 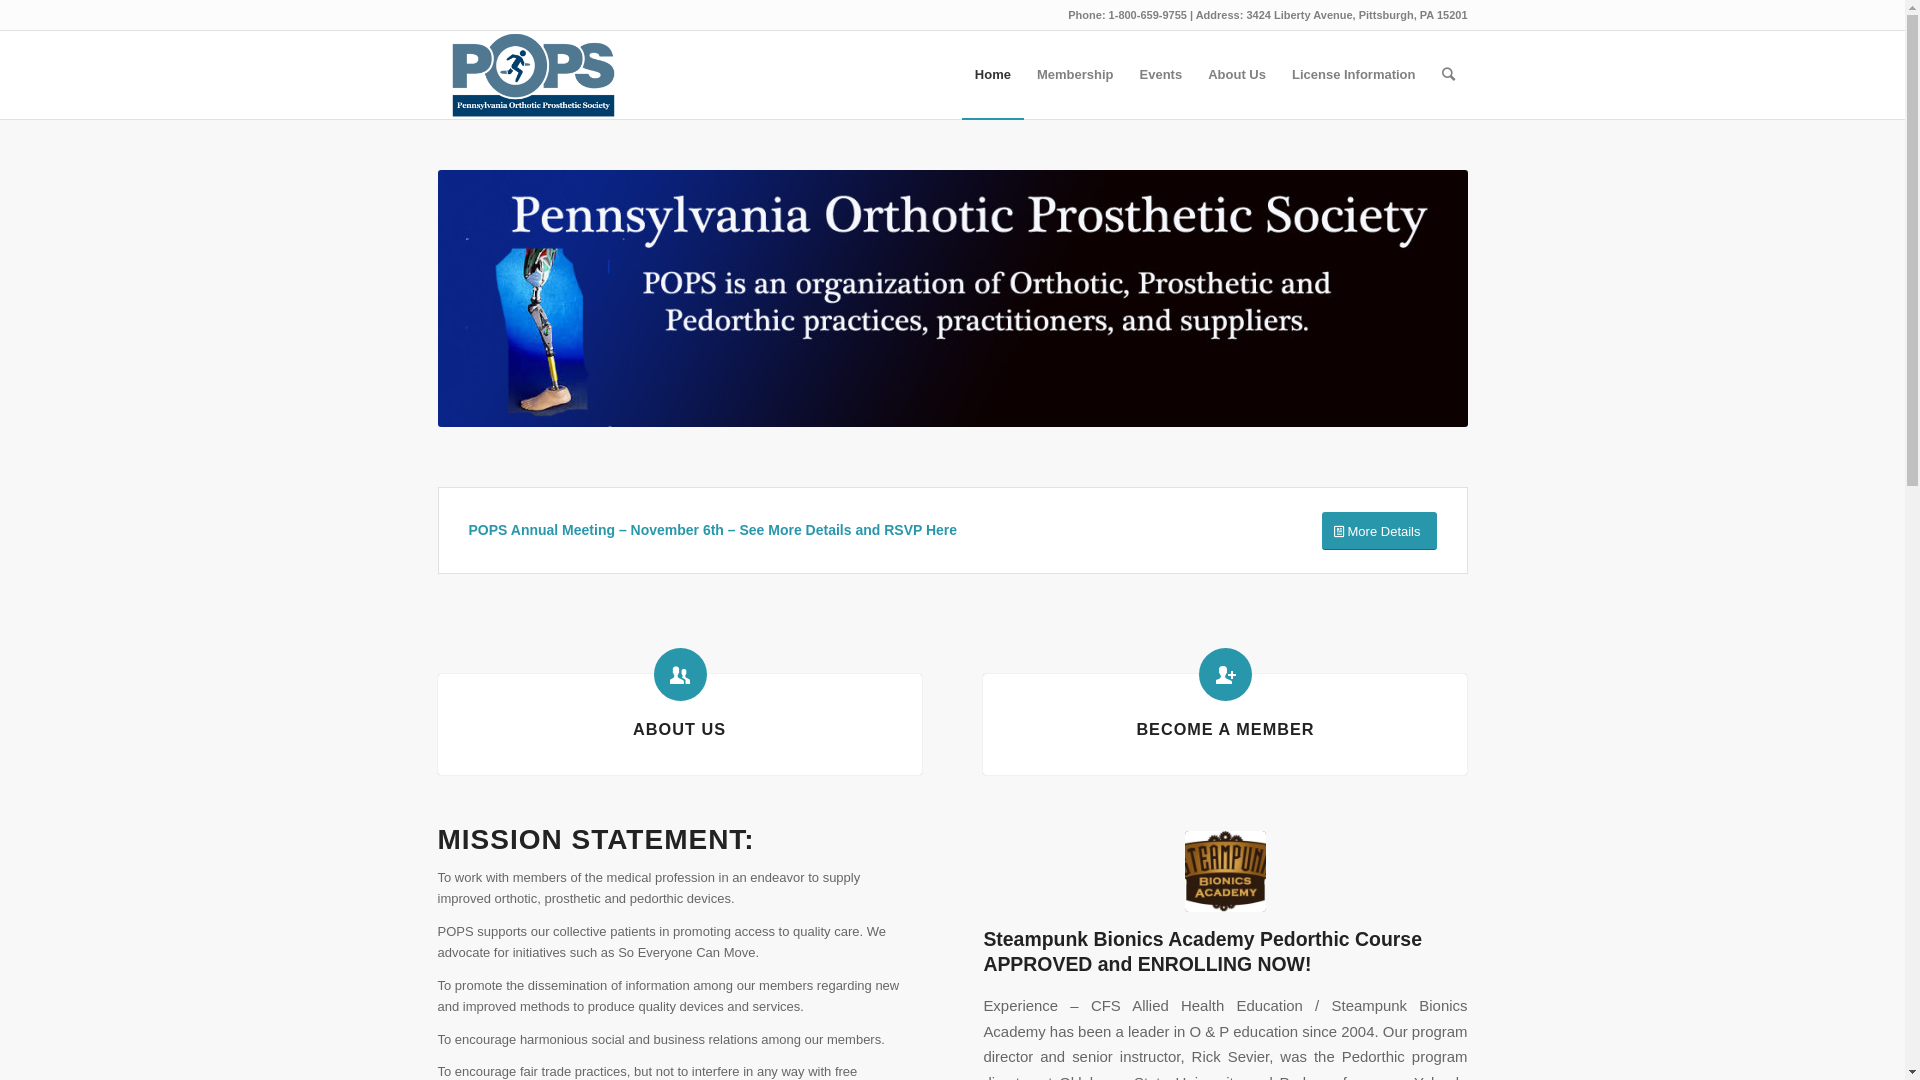 I want to click on About Us, so click(x=1237, y=75).